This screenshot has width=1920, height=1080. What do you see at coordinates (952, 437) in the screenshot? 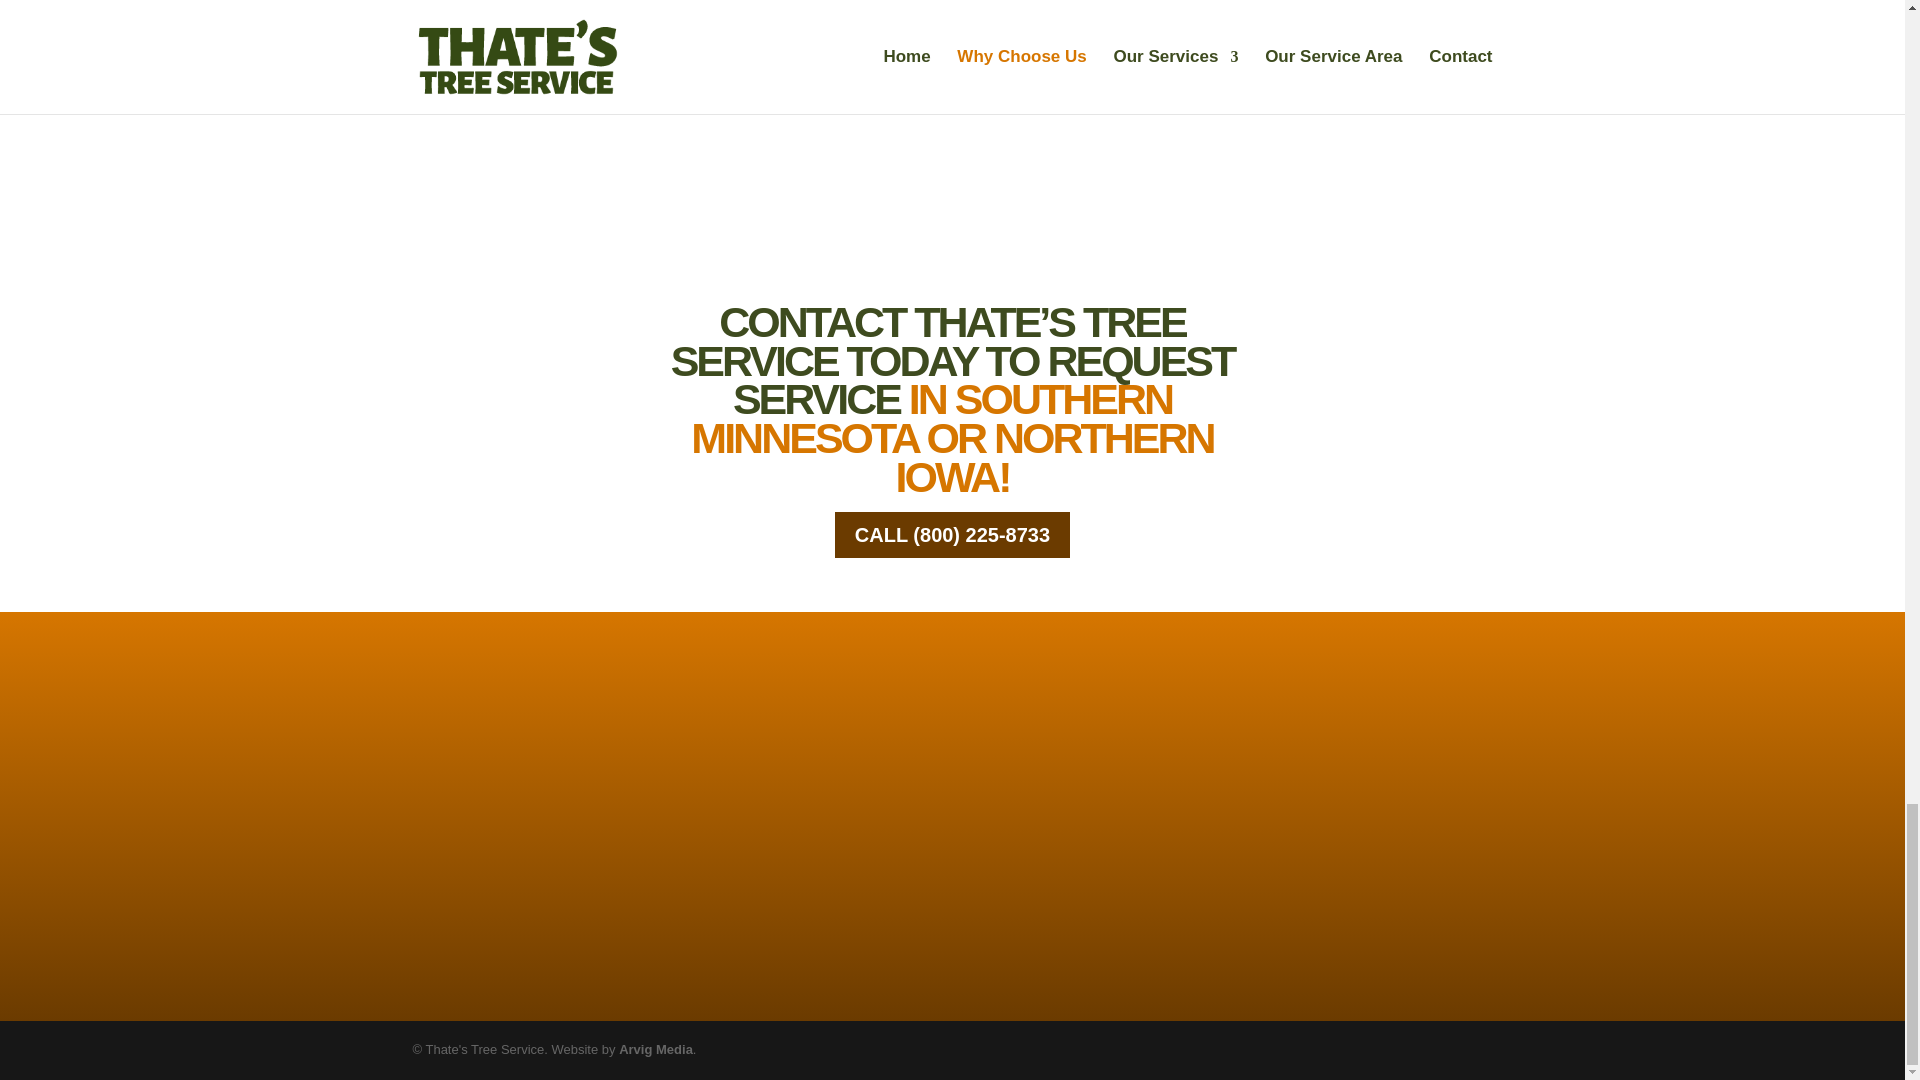
I see `IN SOUTHERN MINNESOTA OR NORTHERN IOWA!` at bounding box center [952, 437].